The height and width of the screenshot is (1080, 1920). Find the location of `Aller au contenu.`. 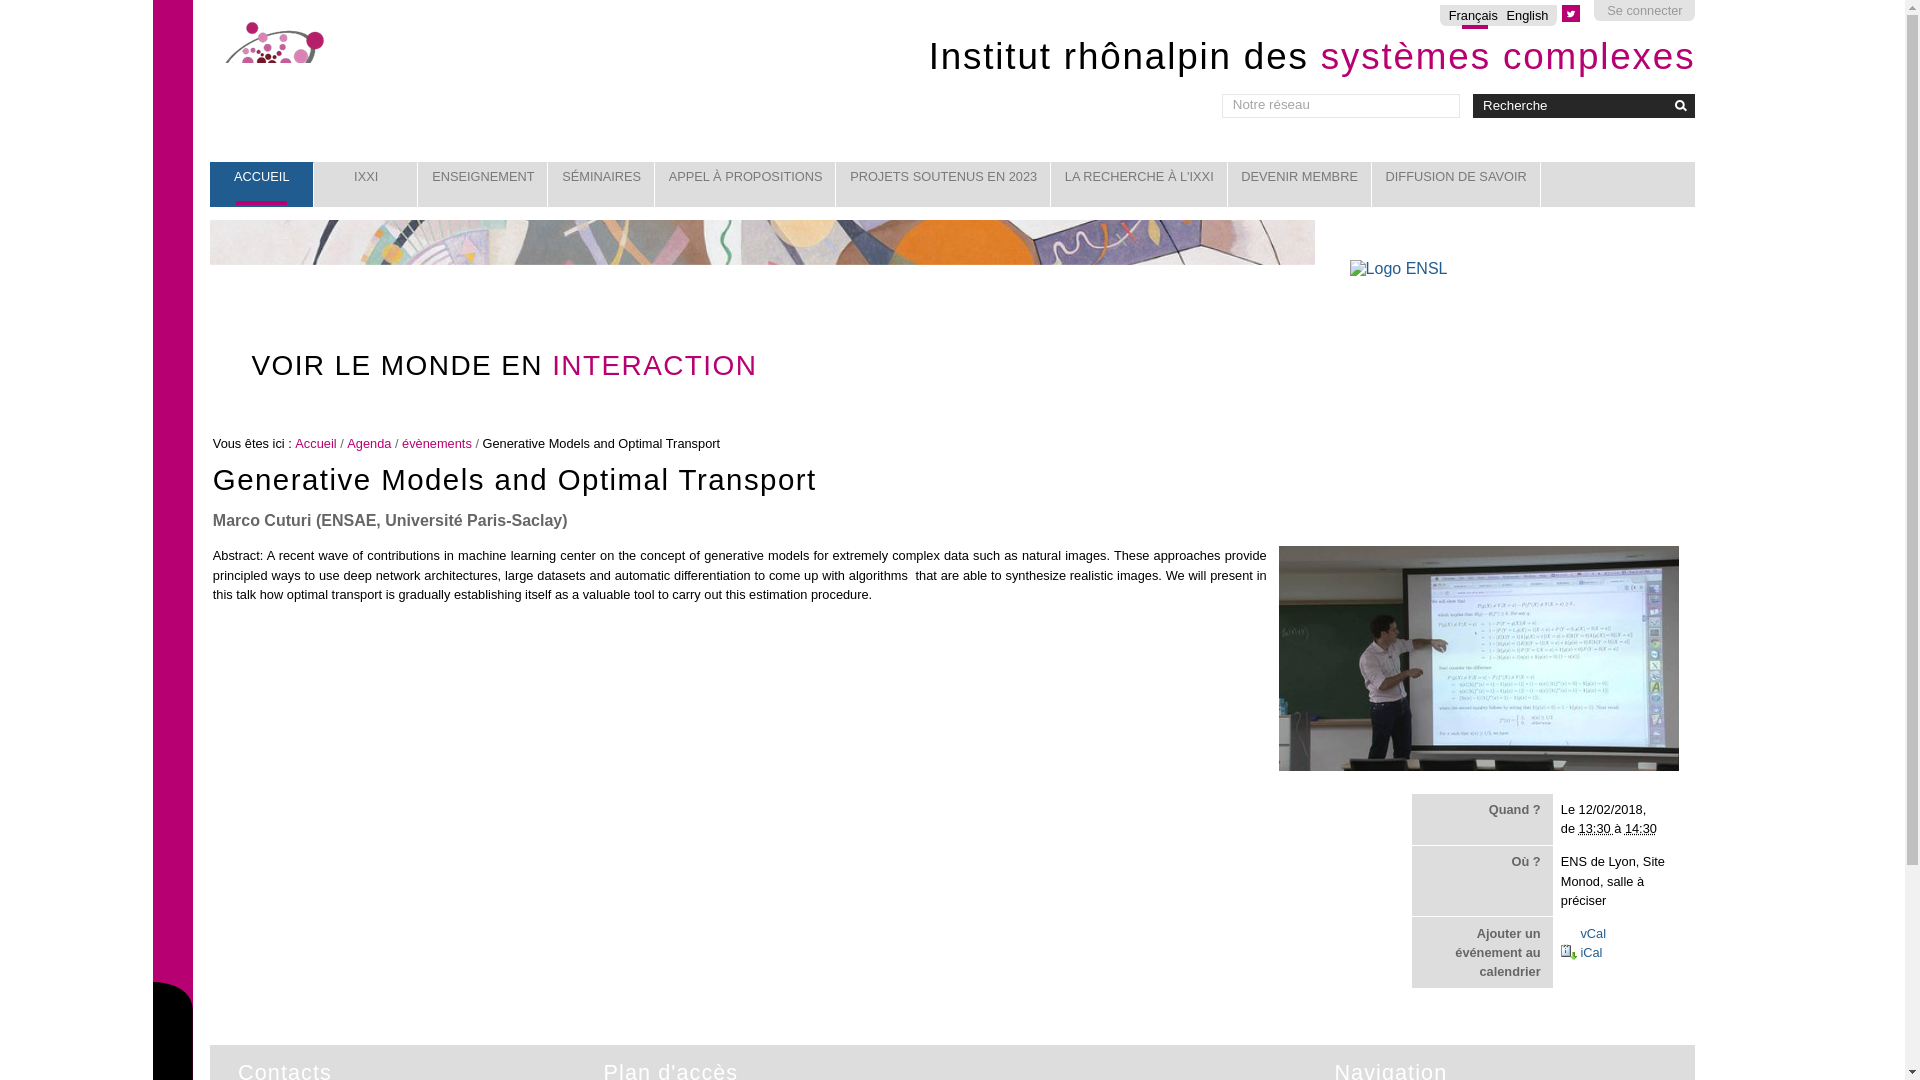

Aller au contenu. is located at coordinates (238, 25).